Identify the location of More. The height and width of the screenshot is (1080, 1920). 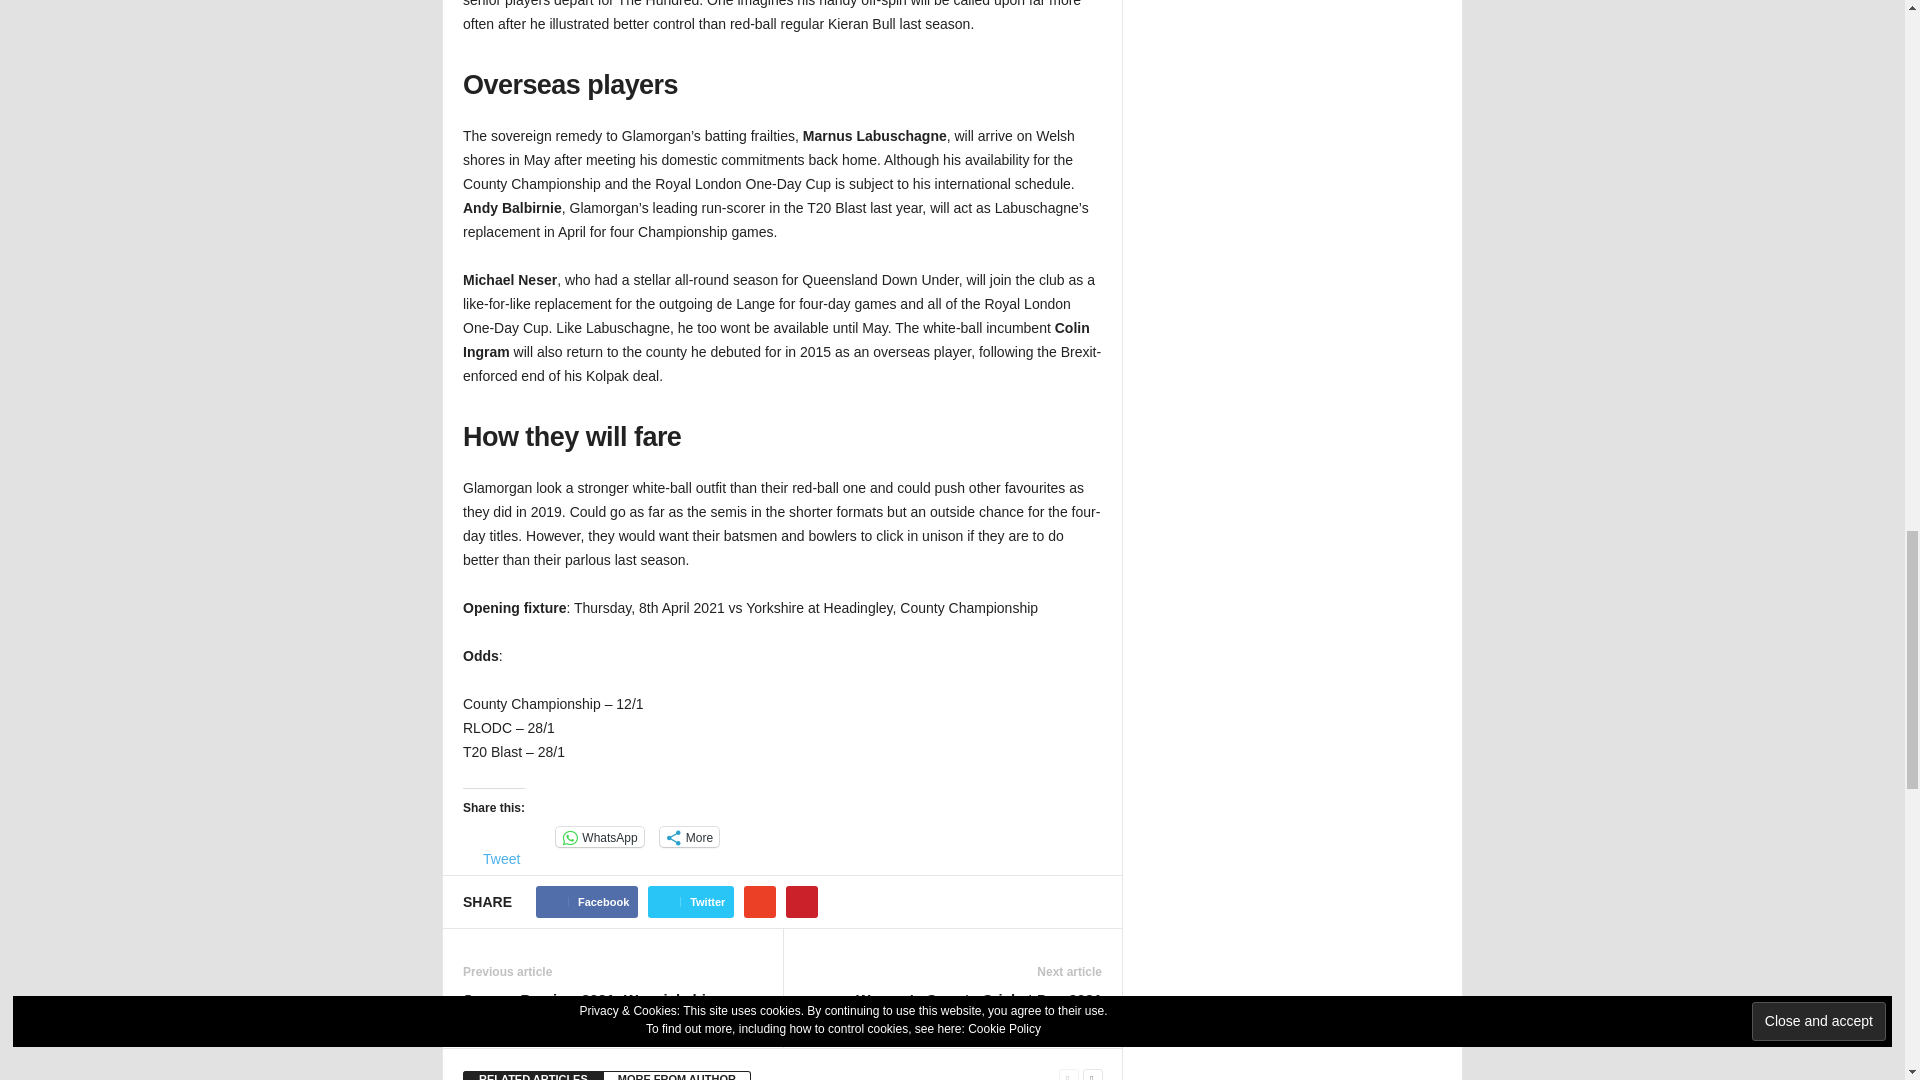
(689, 836).